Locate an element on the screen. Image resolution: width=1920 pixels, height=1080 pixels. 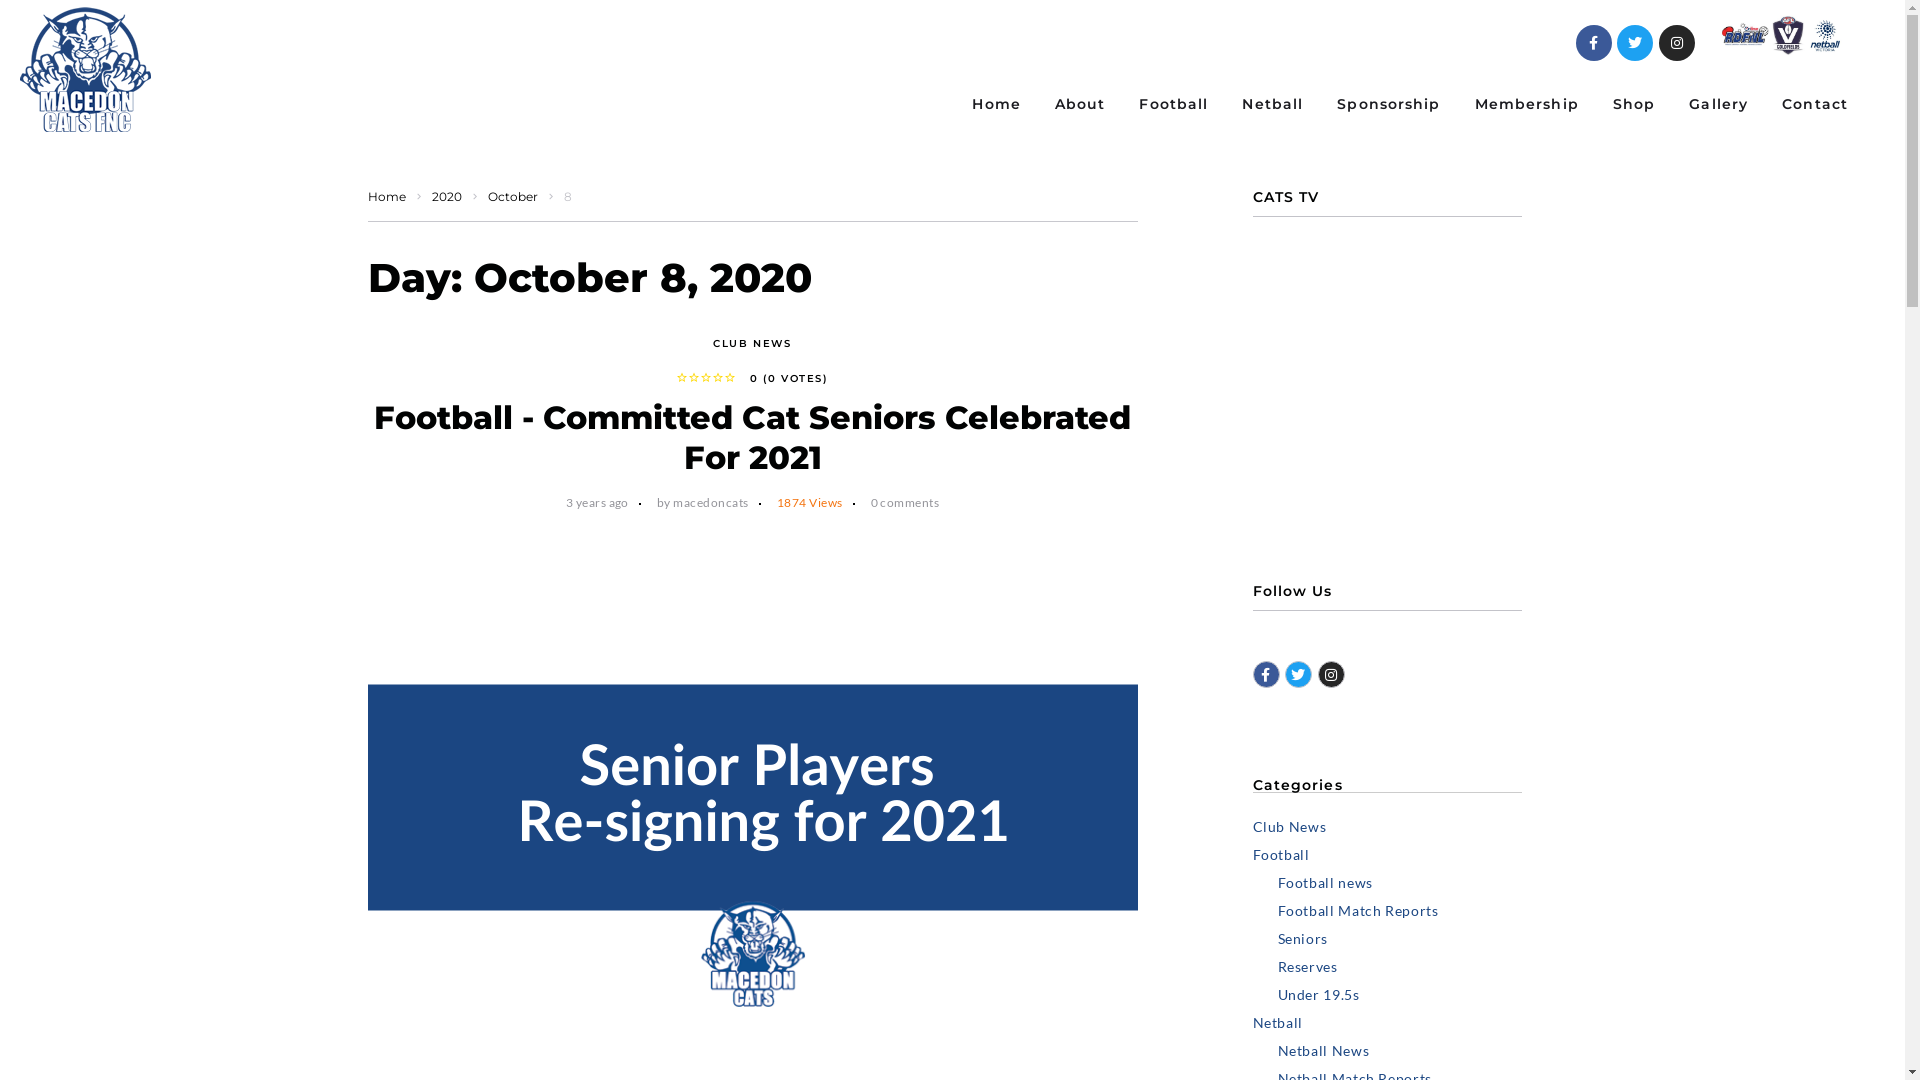
2020 is located at coordinates (447, 196).